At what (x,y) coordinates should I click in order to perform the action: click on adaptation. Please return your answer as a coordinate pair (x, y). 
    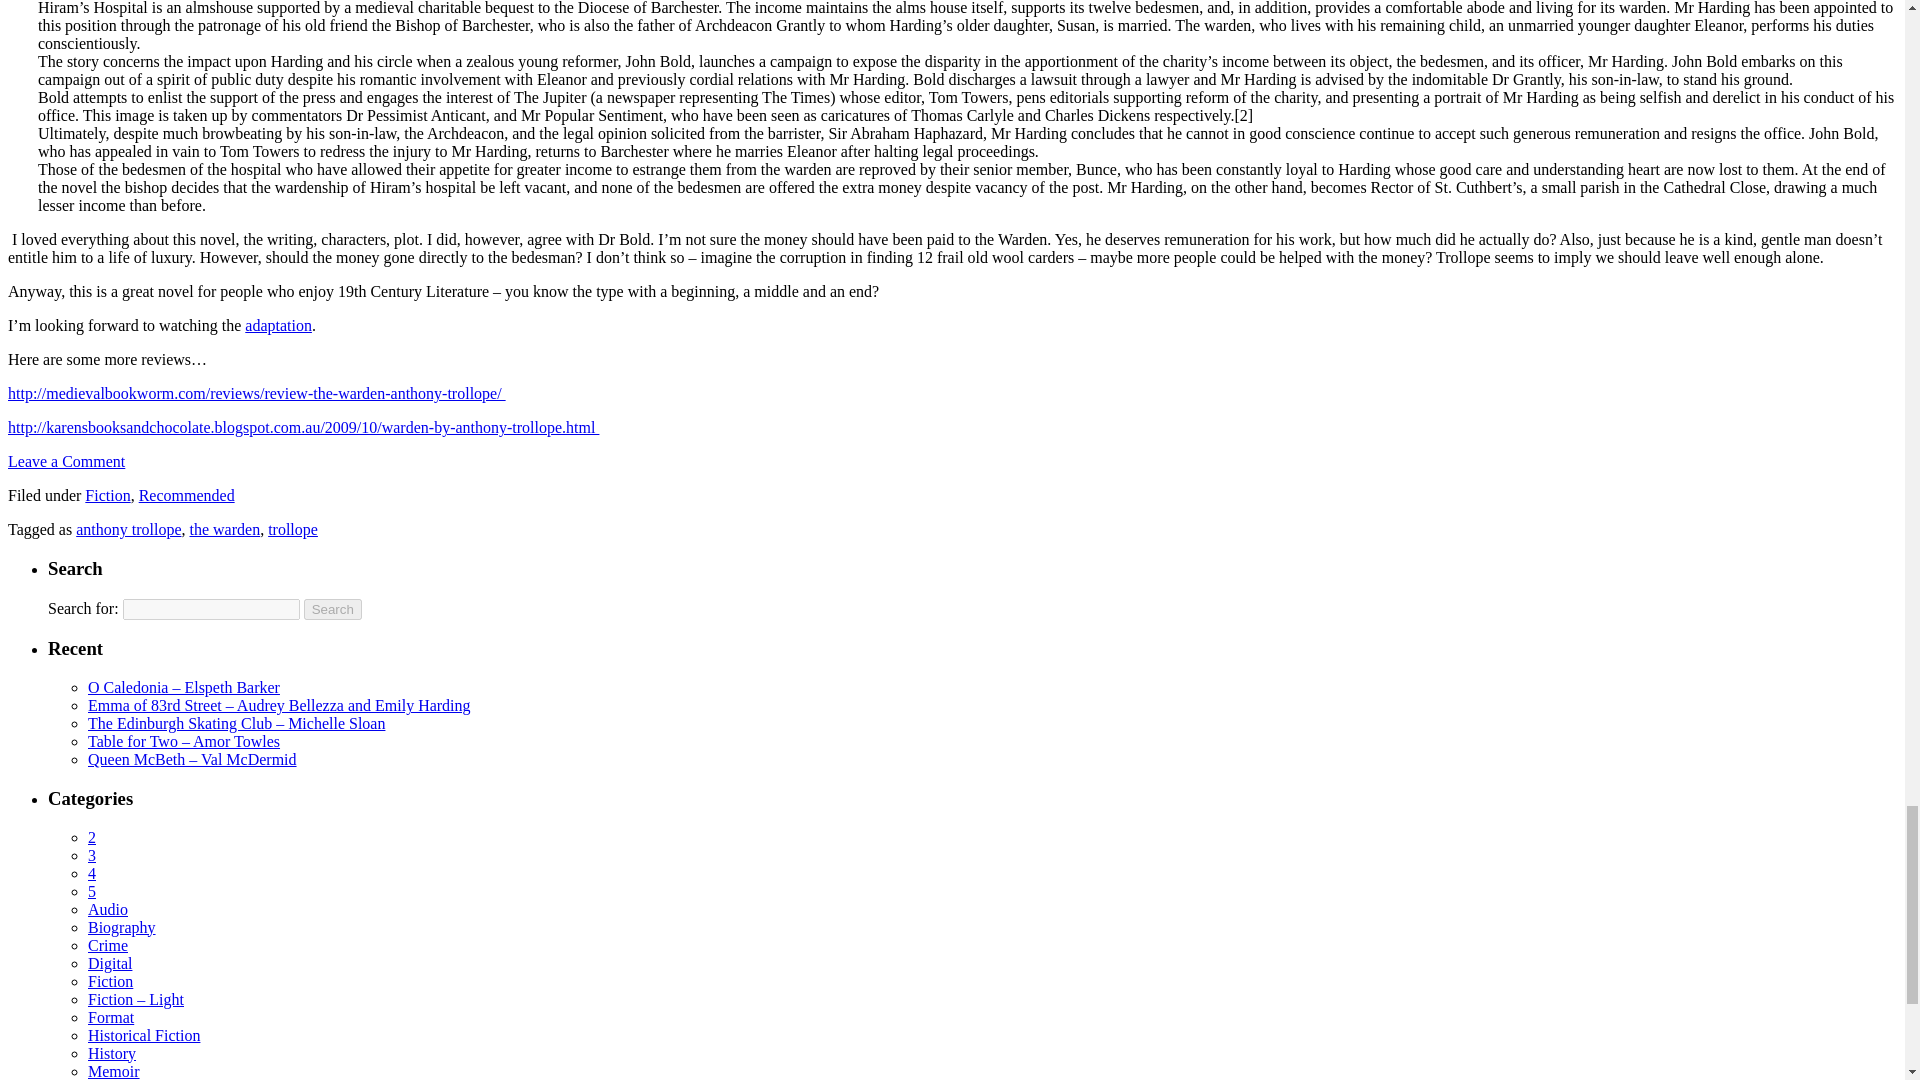
    Looking at the image, I should click on (278, 325).